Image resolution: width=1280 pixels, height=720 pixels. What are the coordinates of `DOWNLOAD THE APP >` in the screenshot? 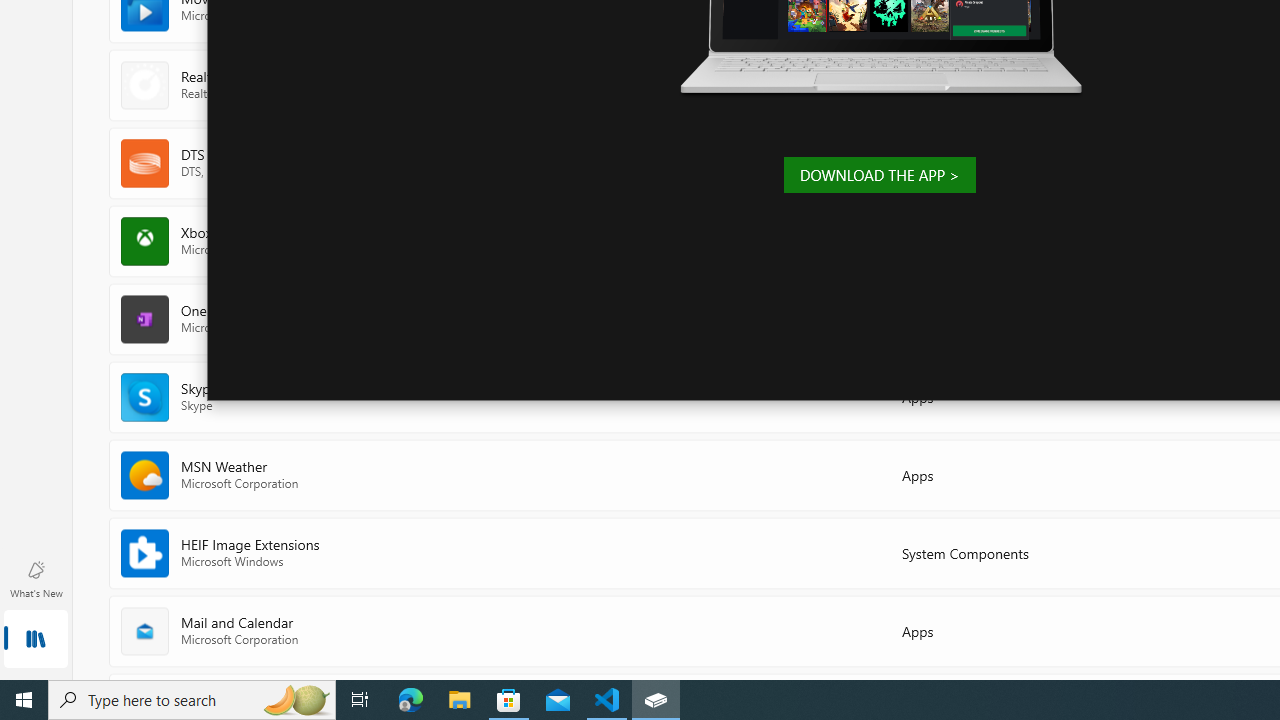 It's located at (879, 174).